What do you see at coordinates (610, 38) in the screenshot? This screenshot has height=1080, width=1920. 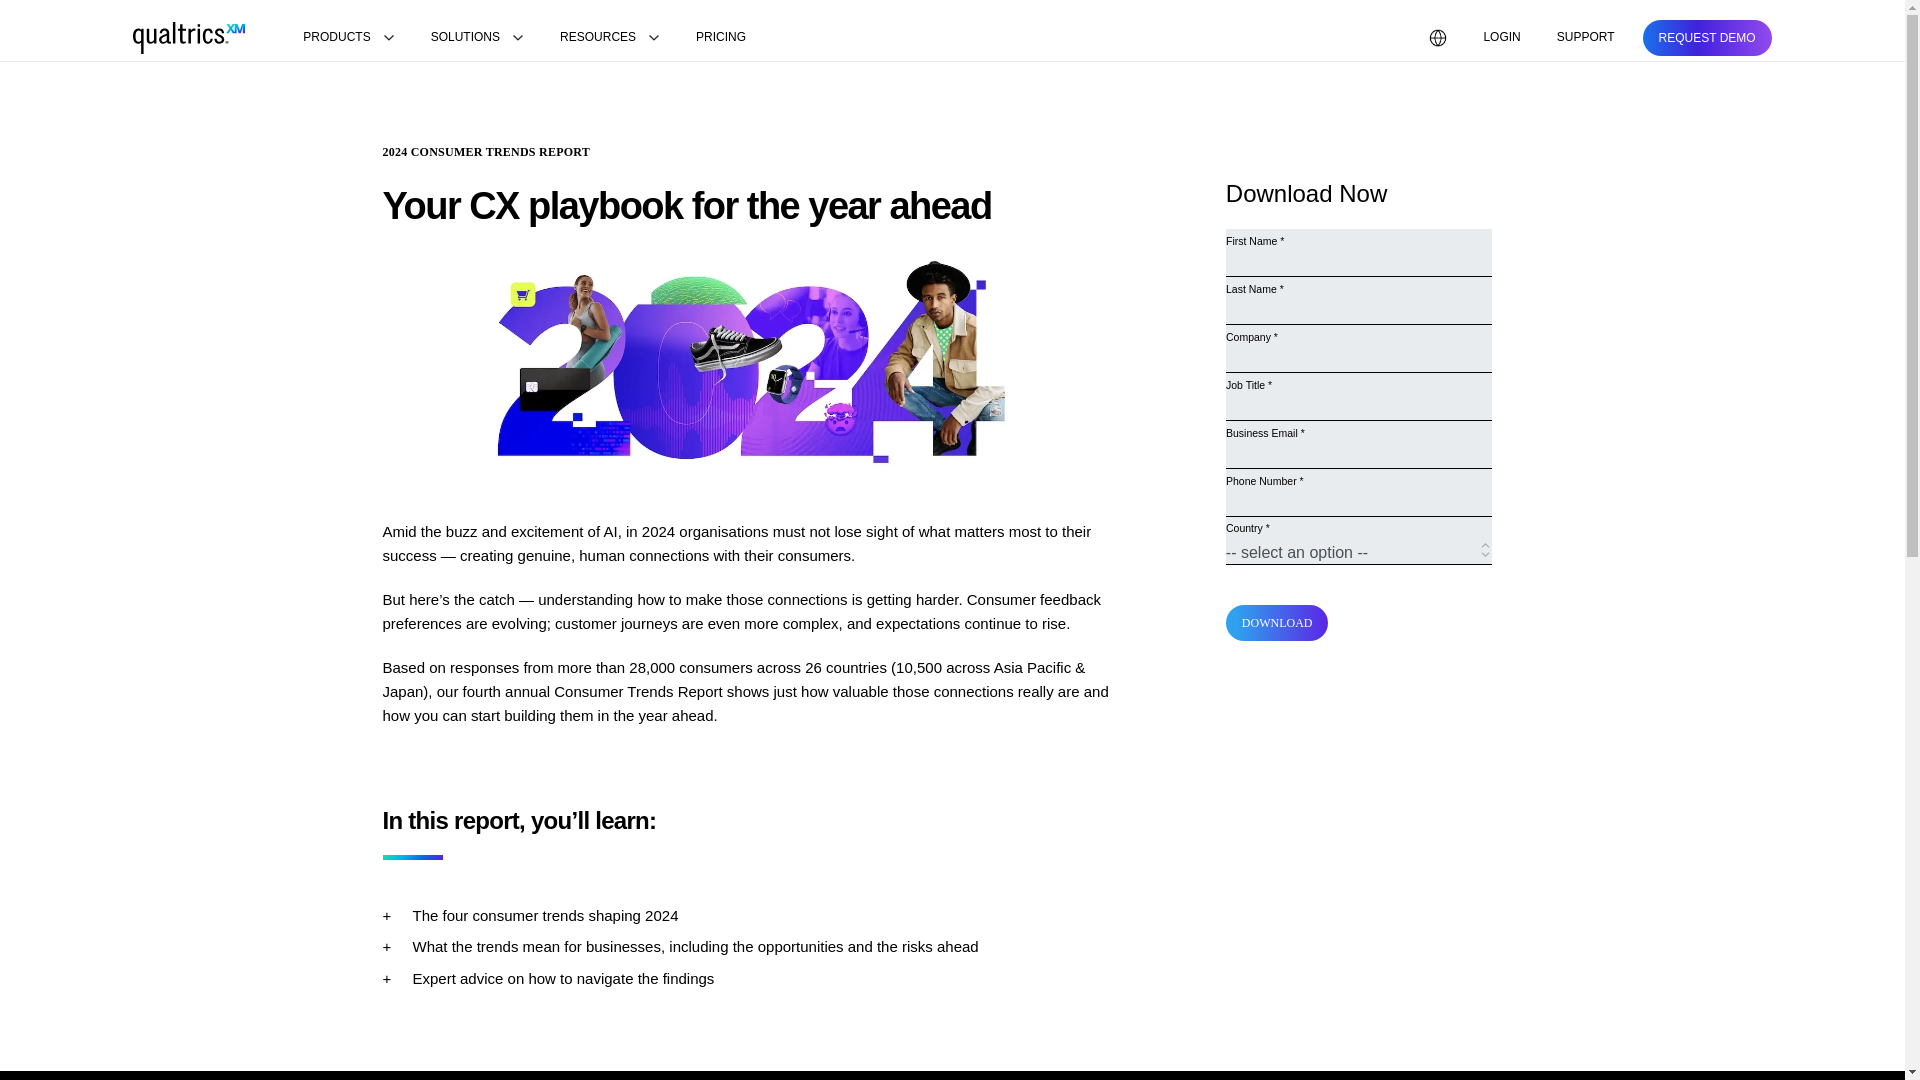 I see `RESOURCES` at bounding box center [610, 38].